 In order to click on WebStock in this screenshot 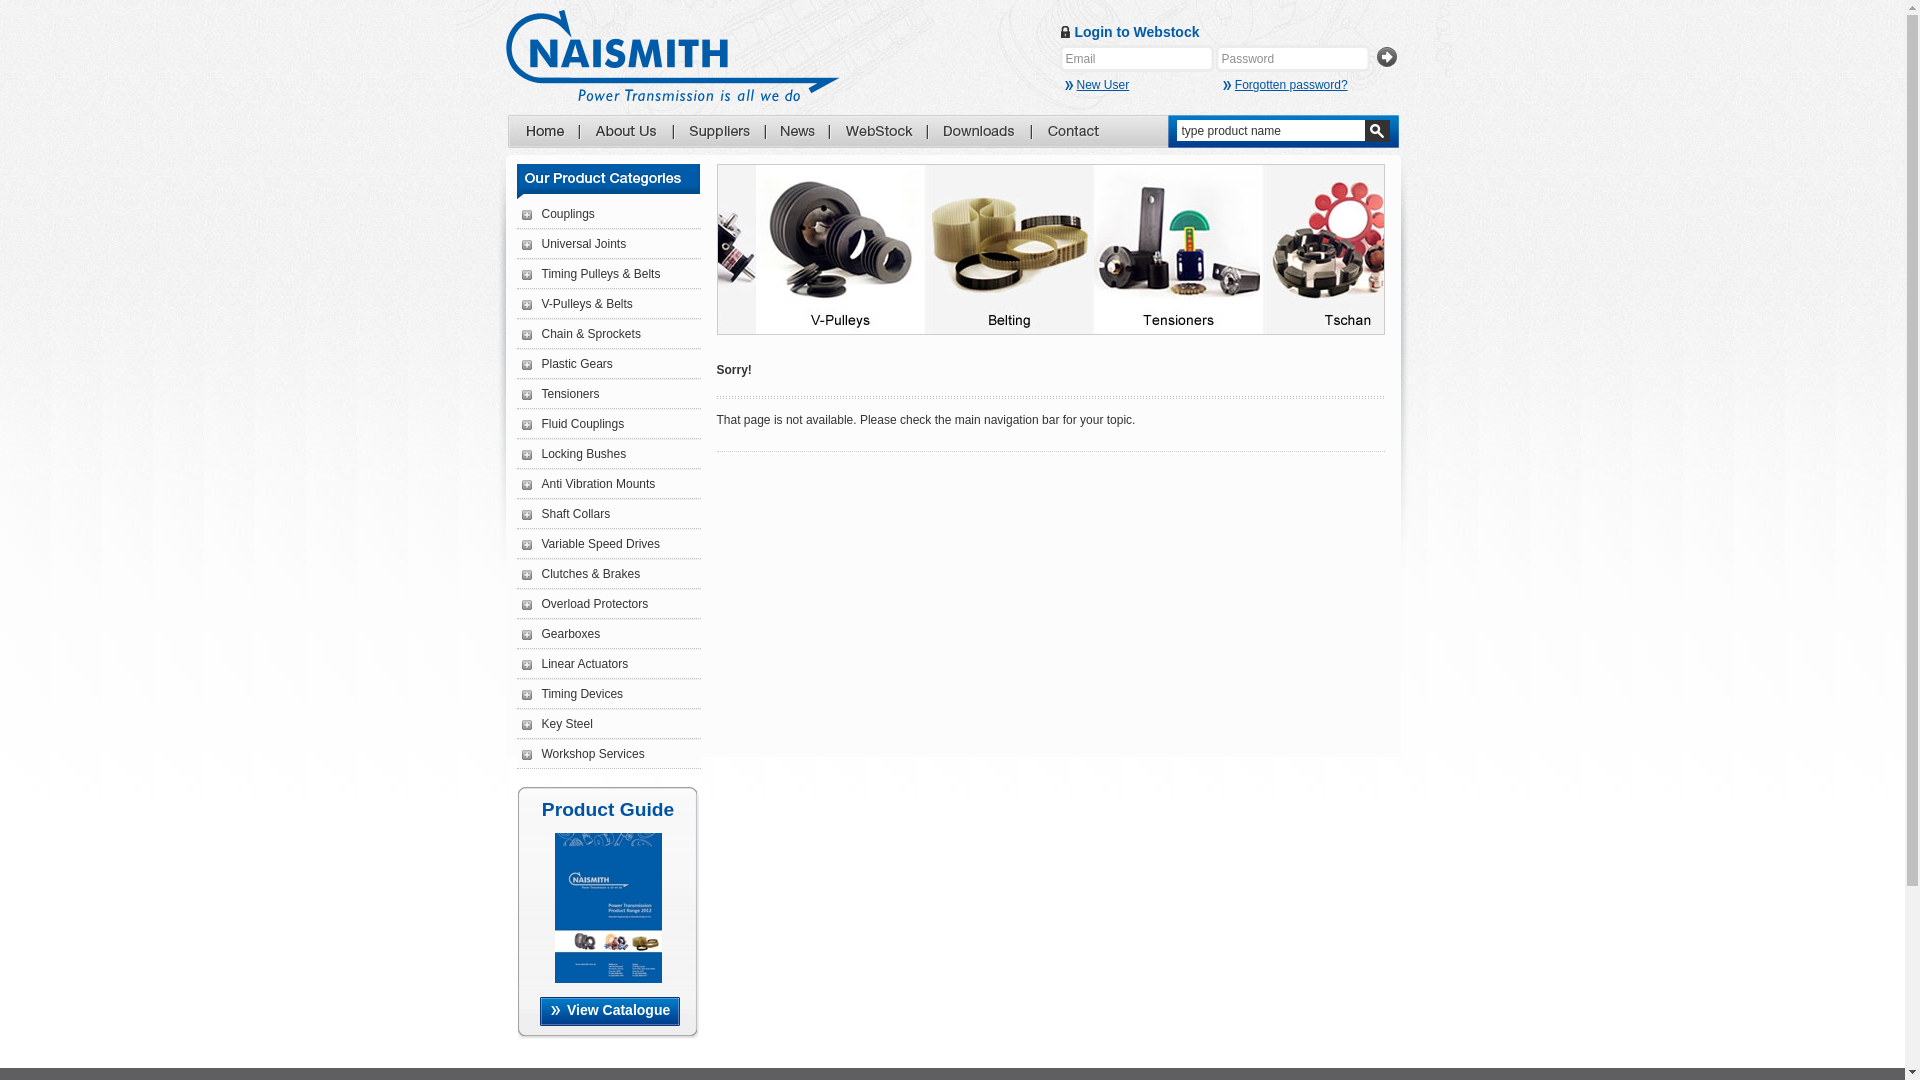, I will do `click(878, 132)`.